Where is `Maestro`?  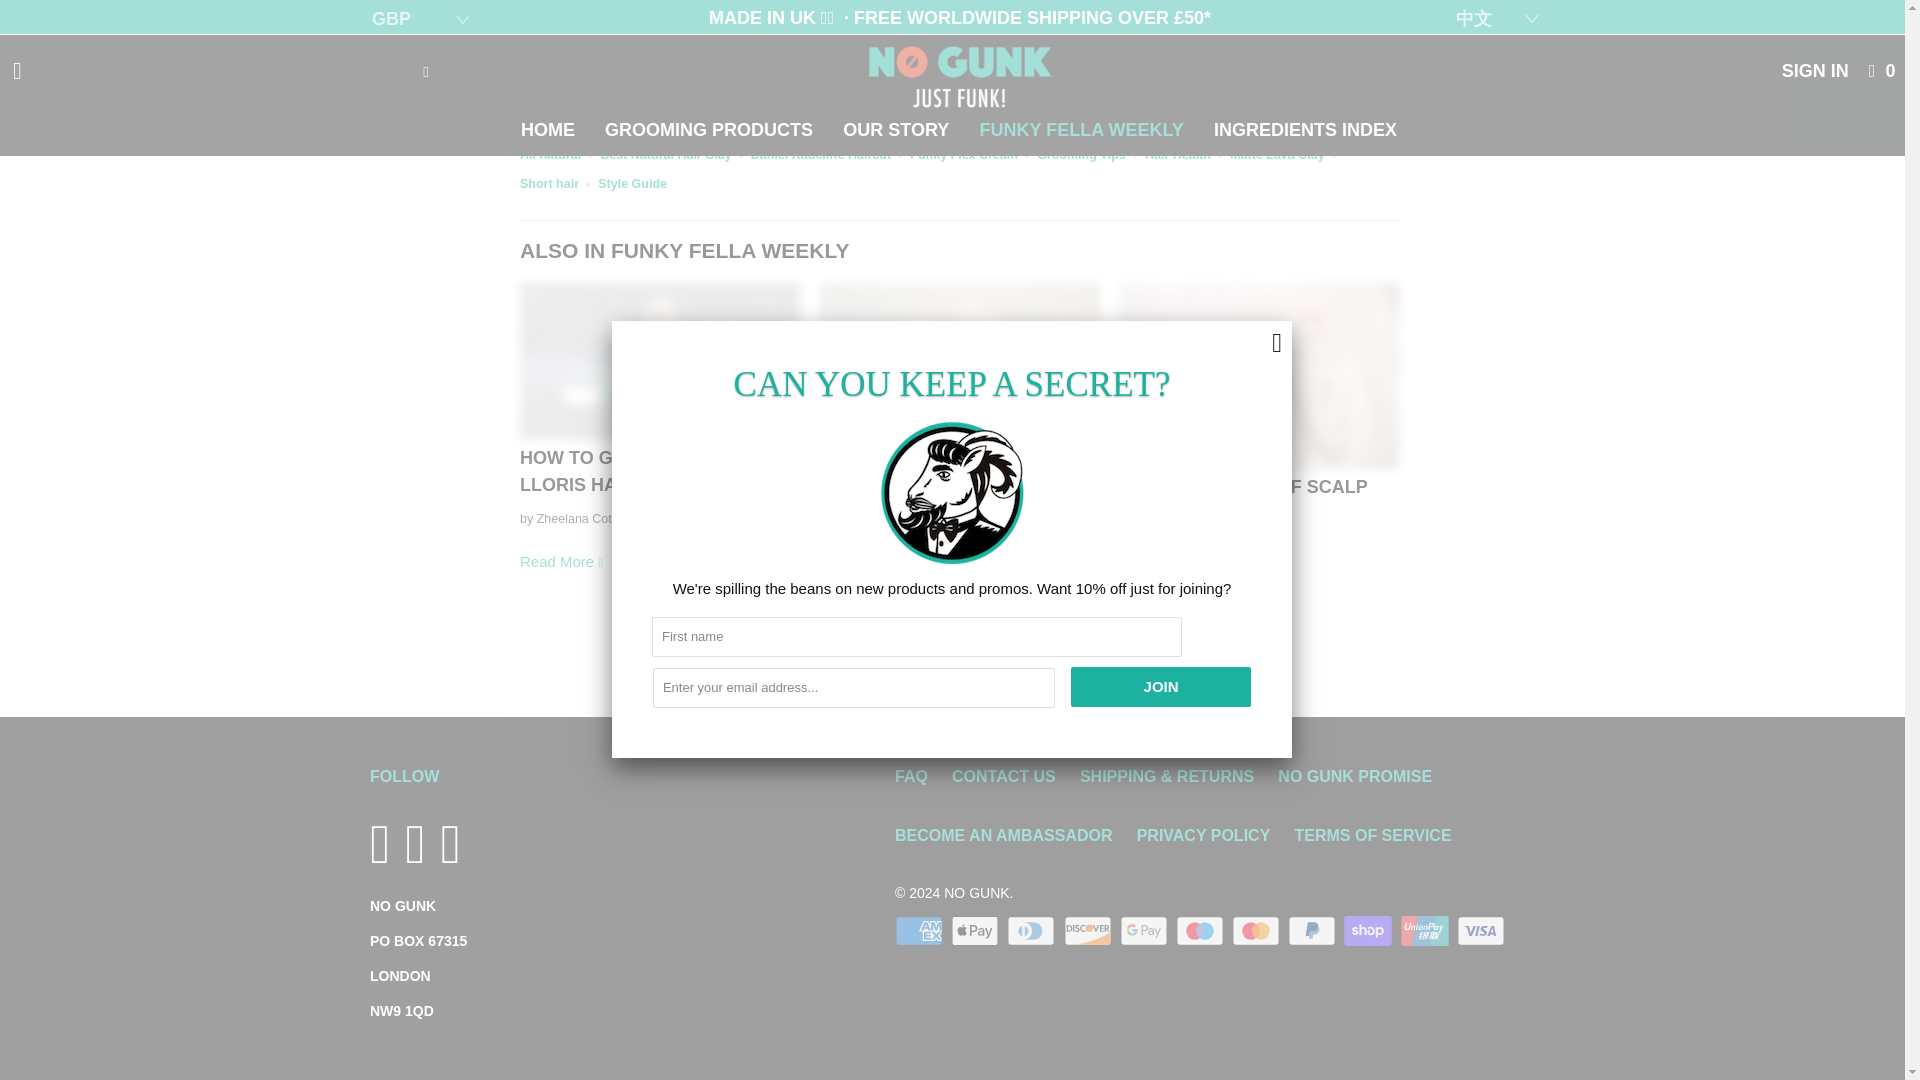
Maestro is located at coordinates (1202, 930).